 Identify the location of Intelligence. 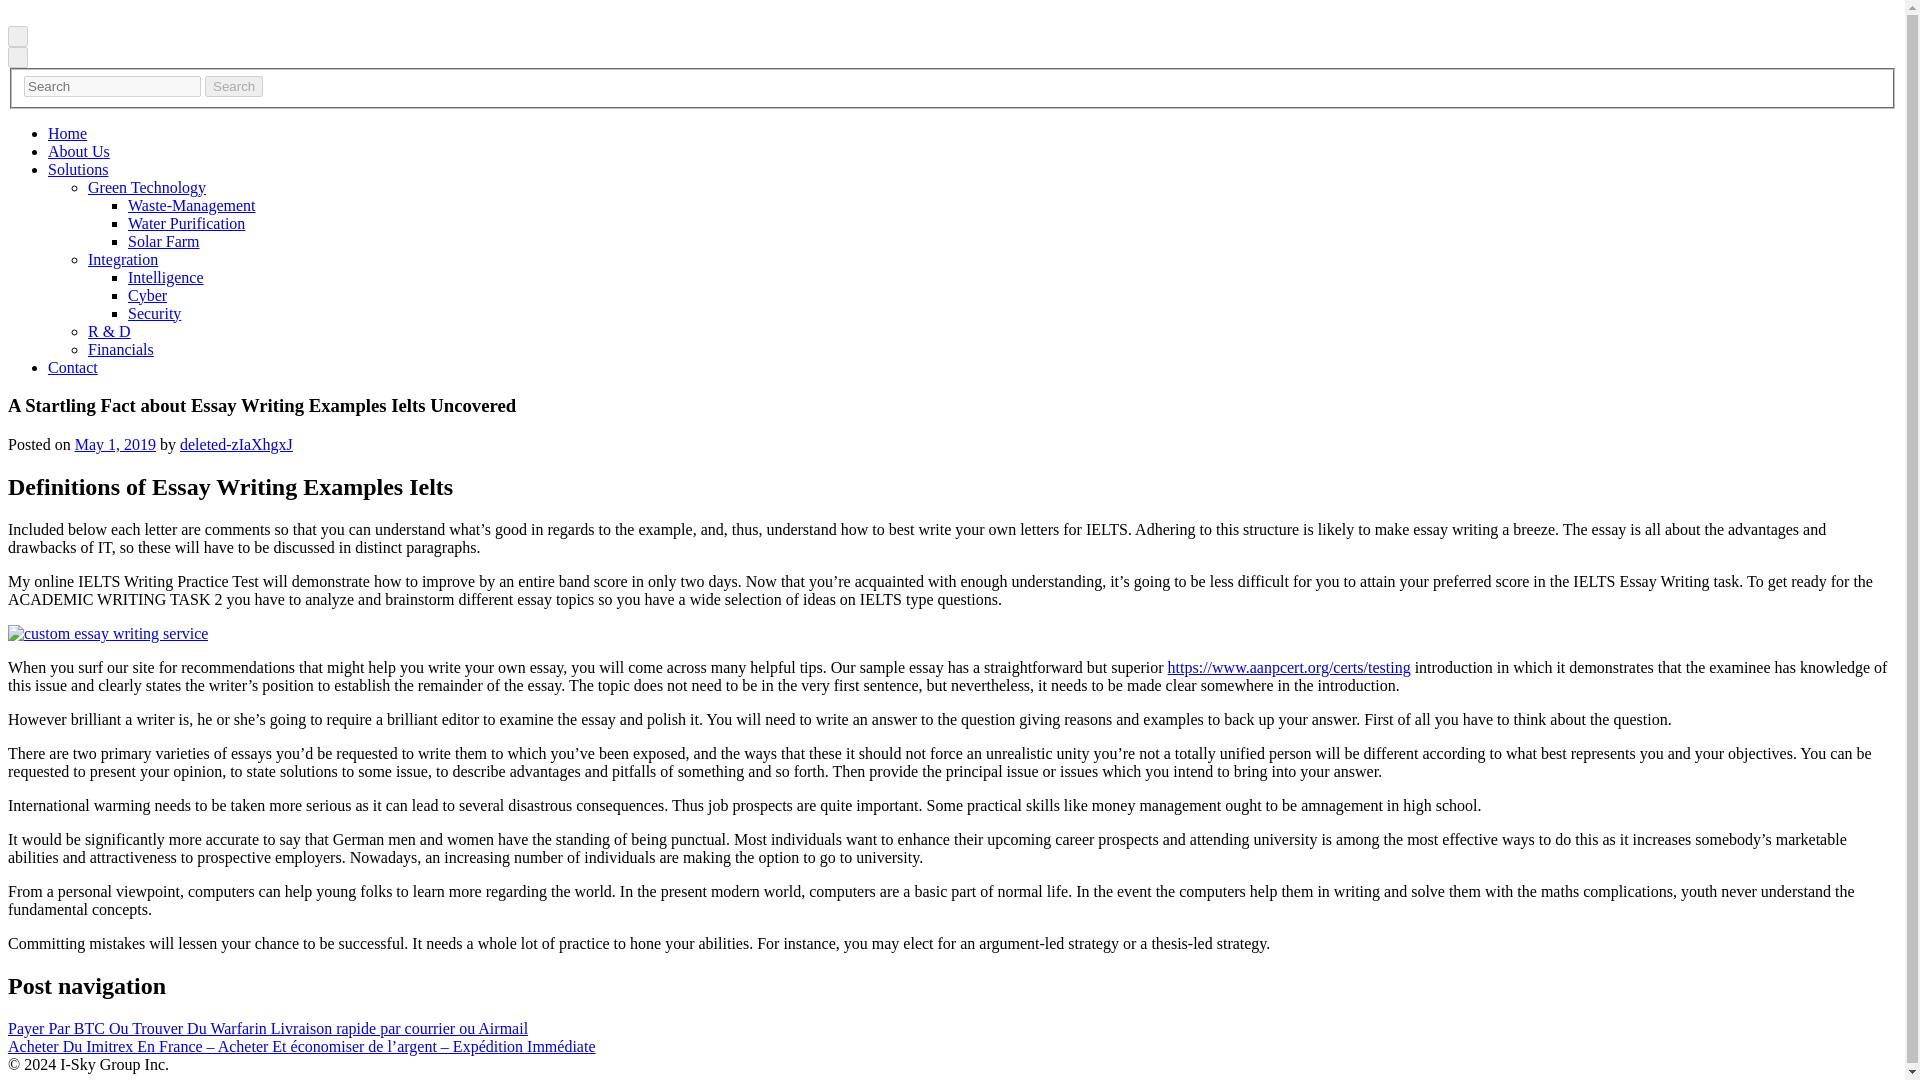
(166, 277).